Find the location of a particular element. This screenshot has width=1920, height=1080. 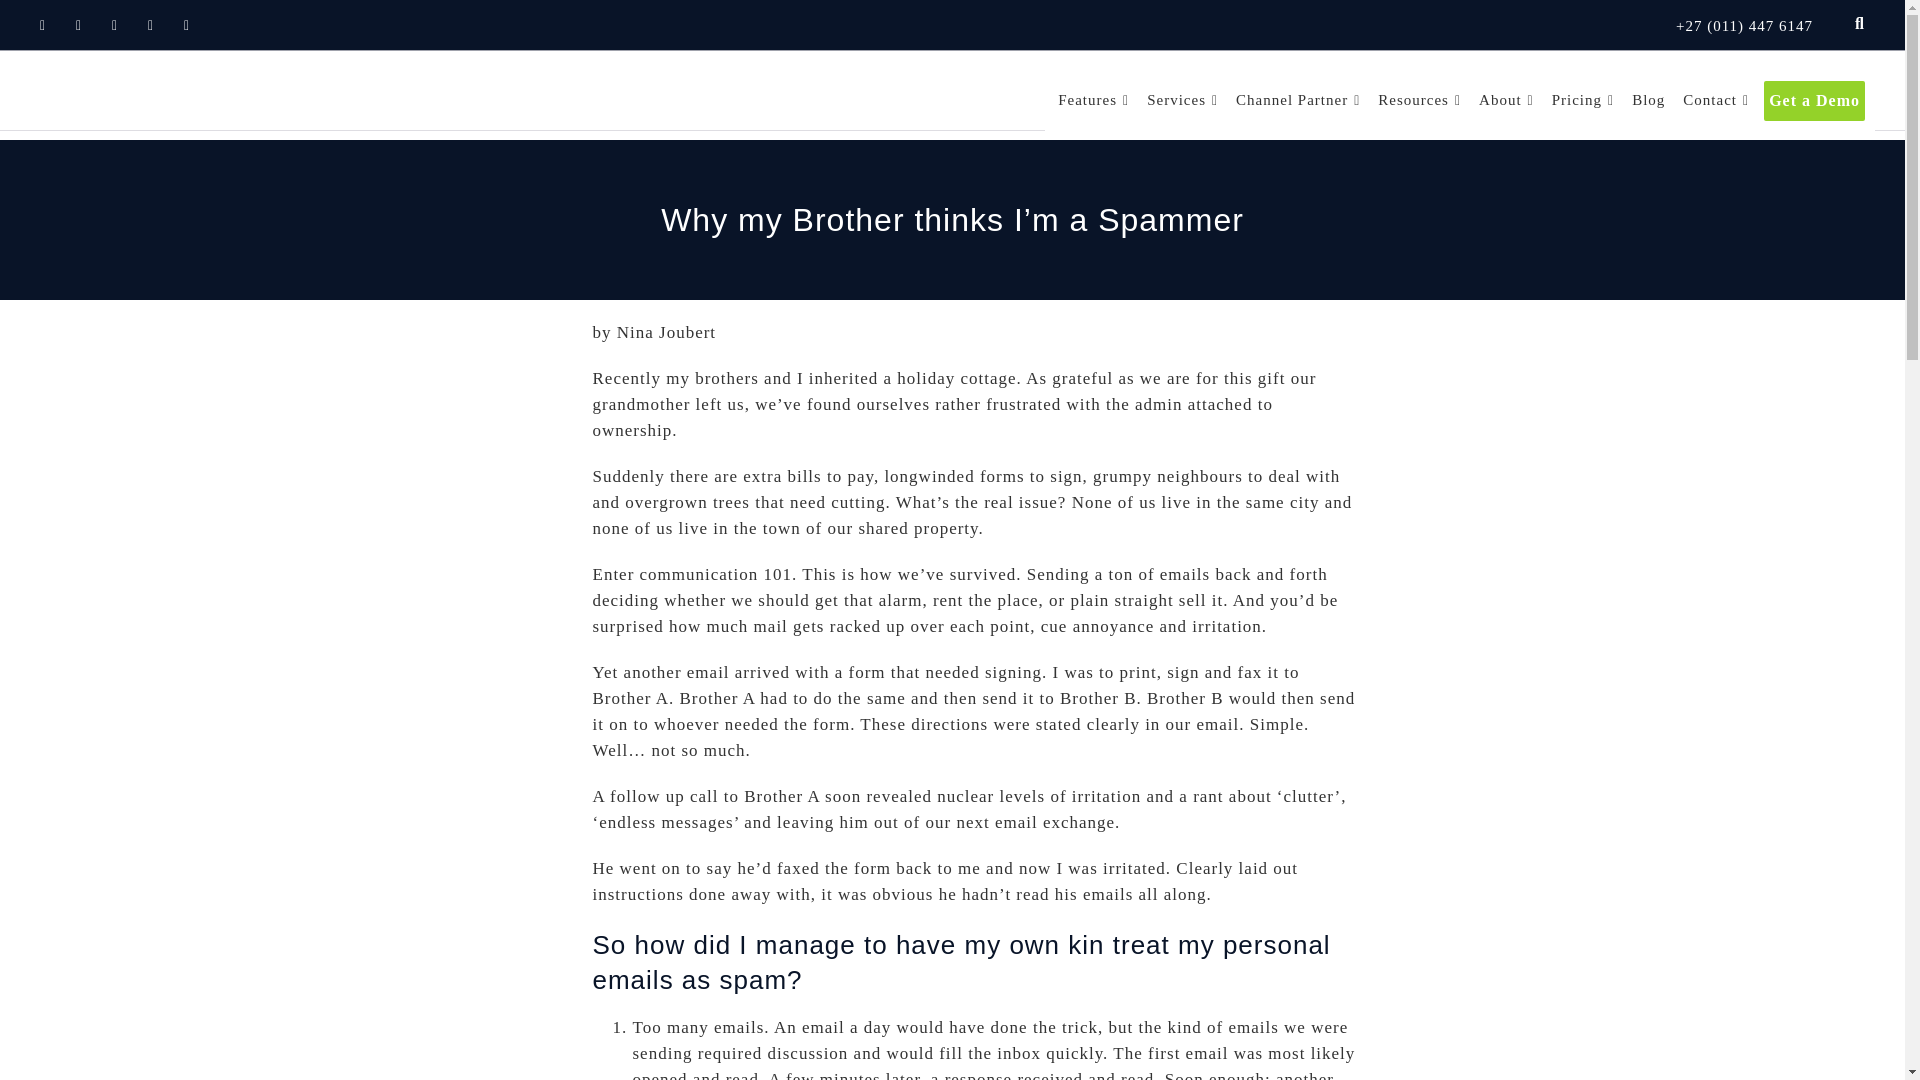

Facebook is located at coordinates (42, 24).